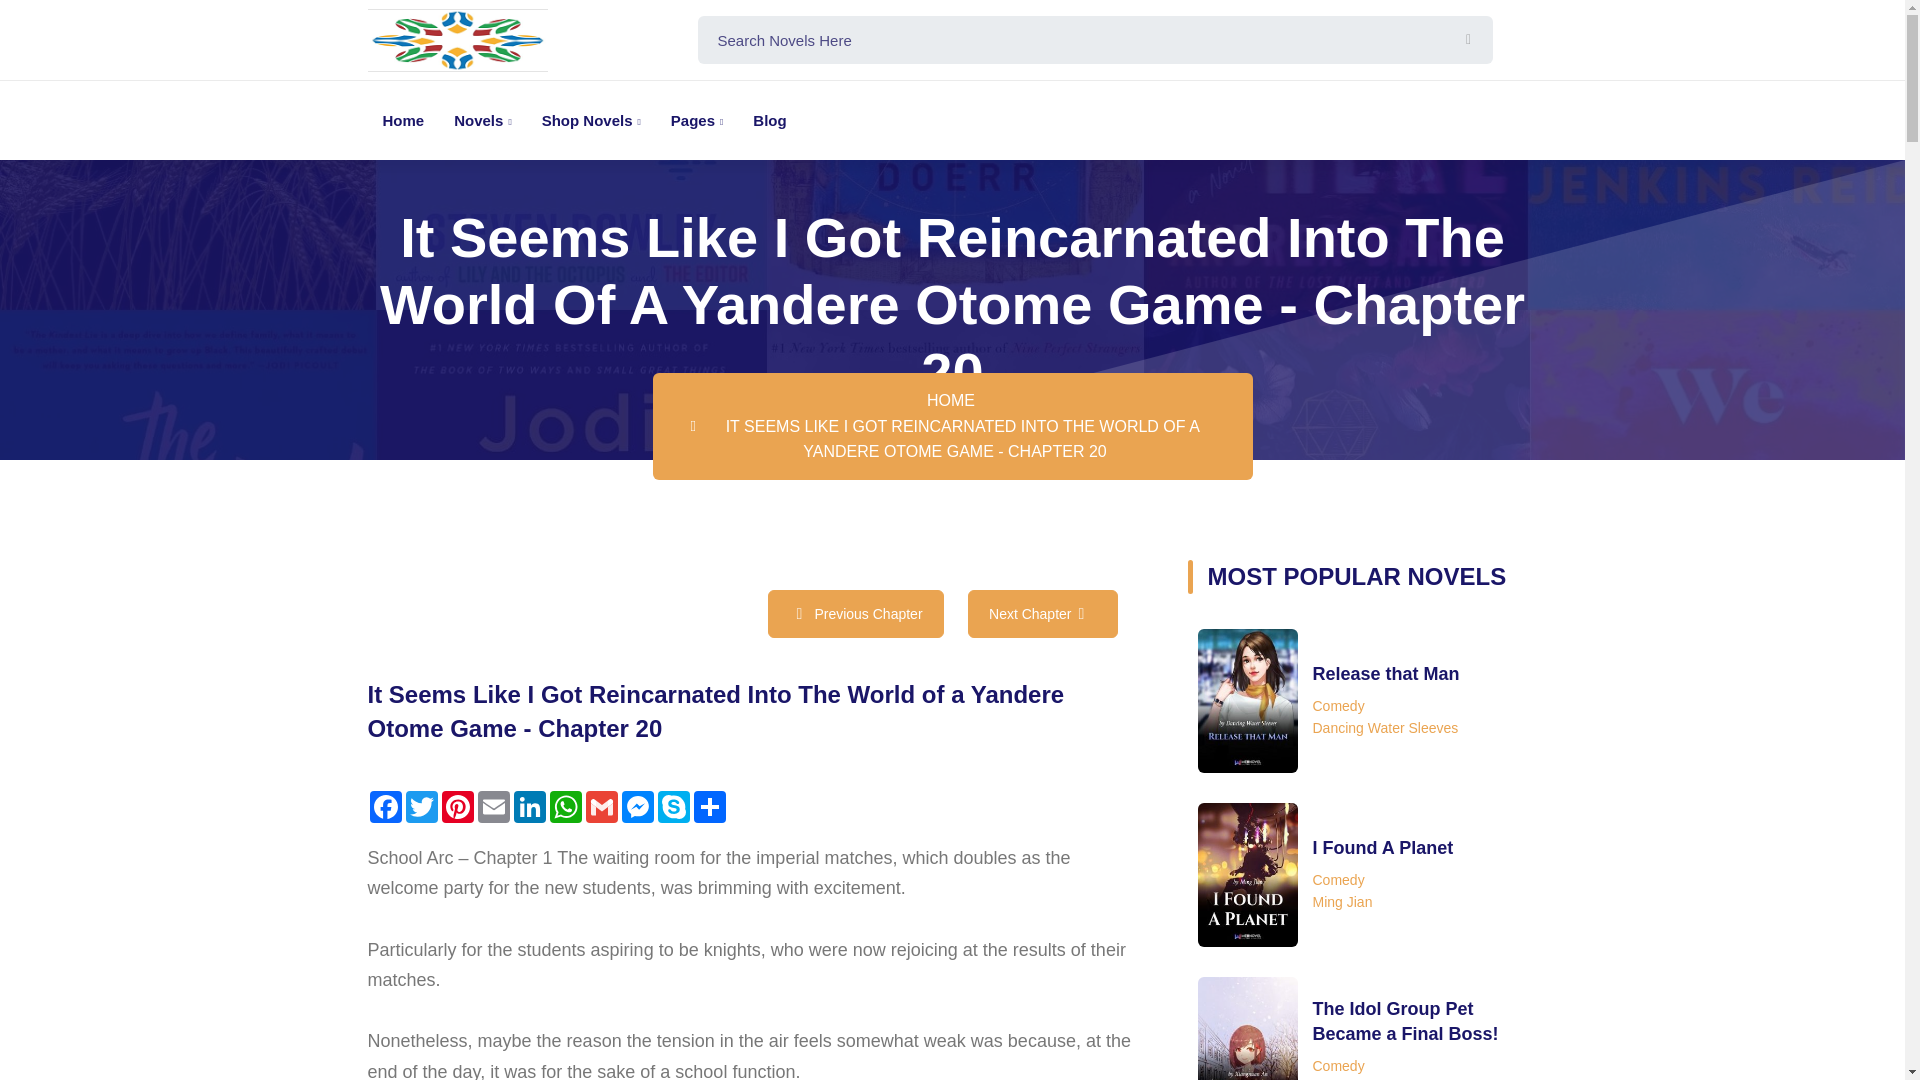  What do you see at coordinates (602, 806) in the screenshot?
I see `Gmail` at bounding box center [602, 806].